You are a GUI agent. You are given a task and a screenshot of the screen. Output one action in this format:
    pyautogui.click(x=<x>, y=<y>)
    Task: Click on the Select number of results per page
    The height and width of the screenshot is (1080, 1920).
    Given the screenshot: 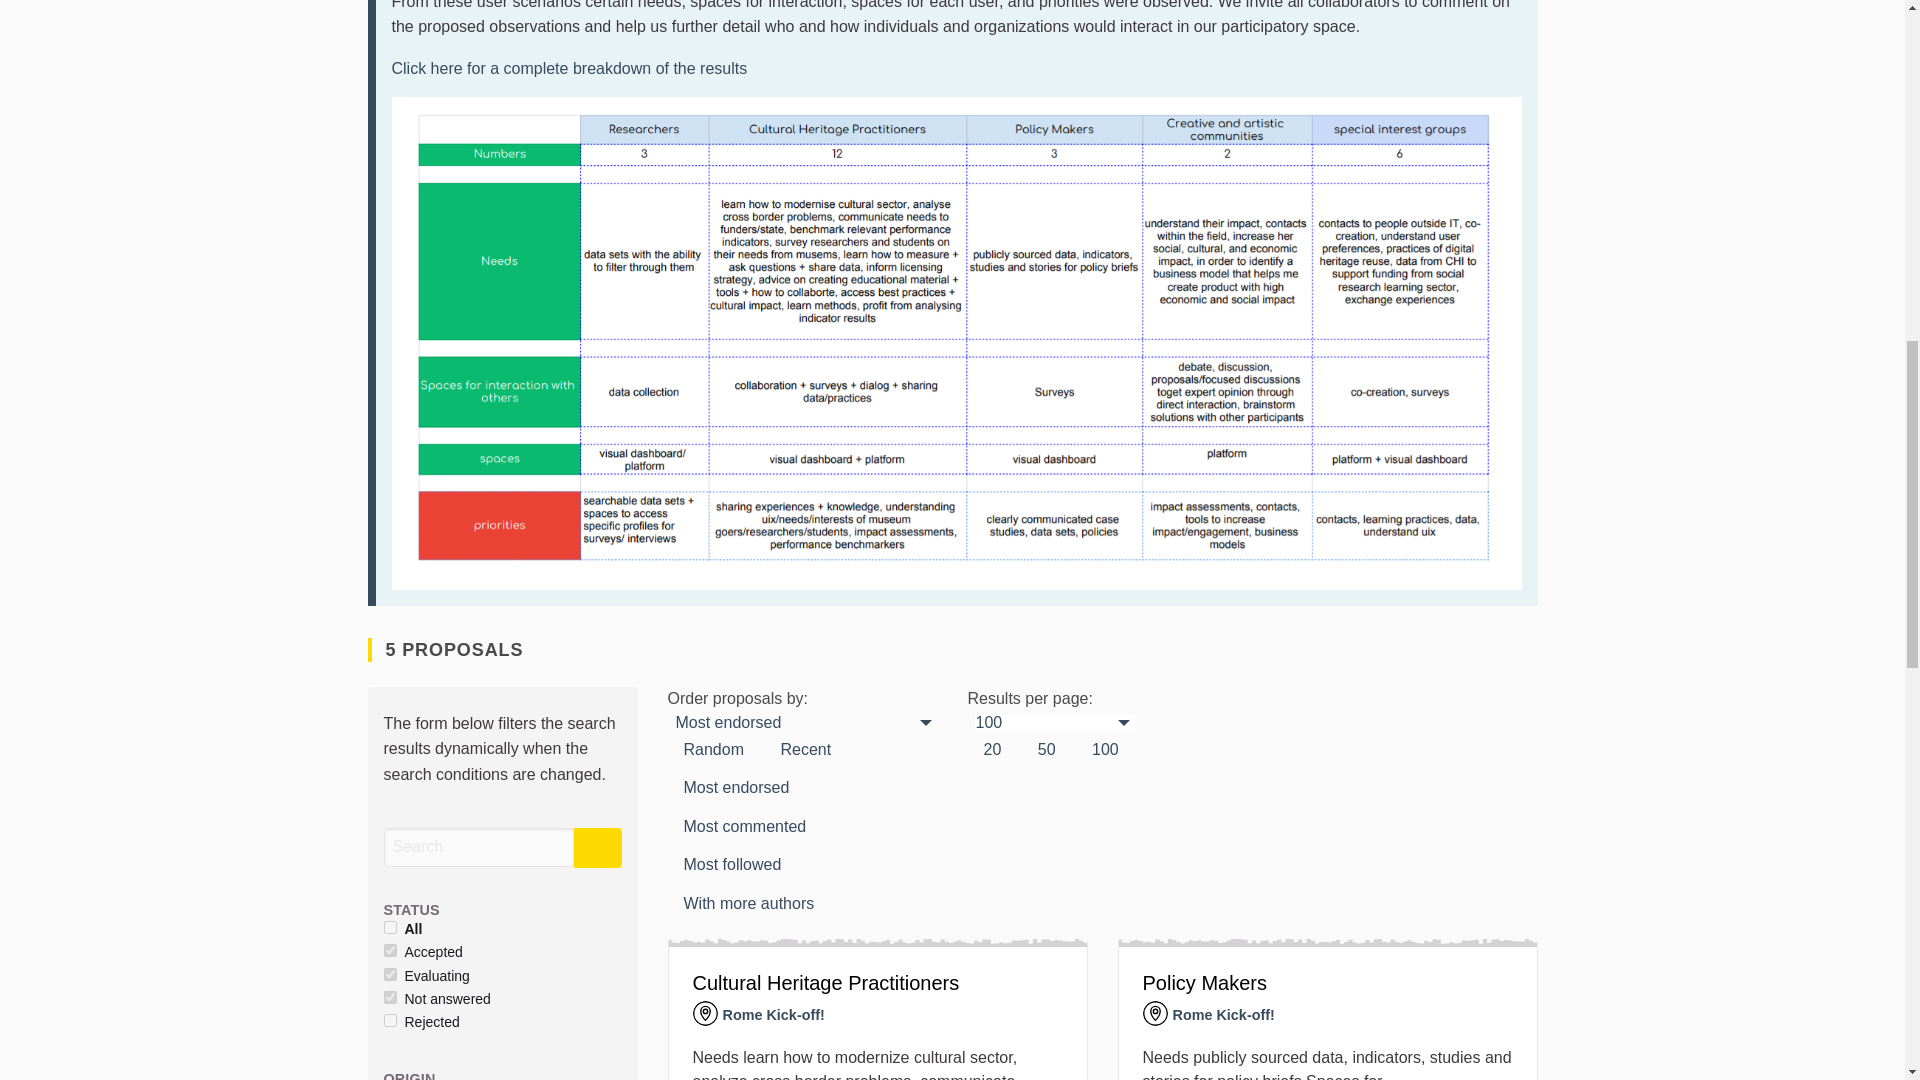 What is the action you would take?
    pyautogui.click(x=1046, y=750)
    